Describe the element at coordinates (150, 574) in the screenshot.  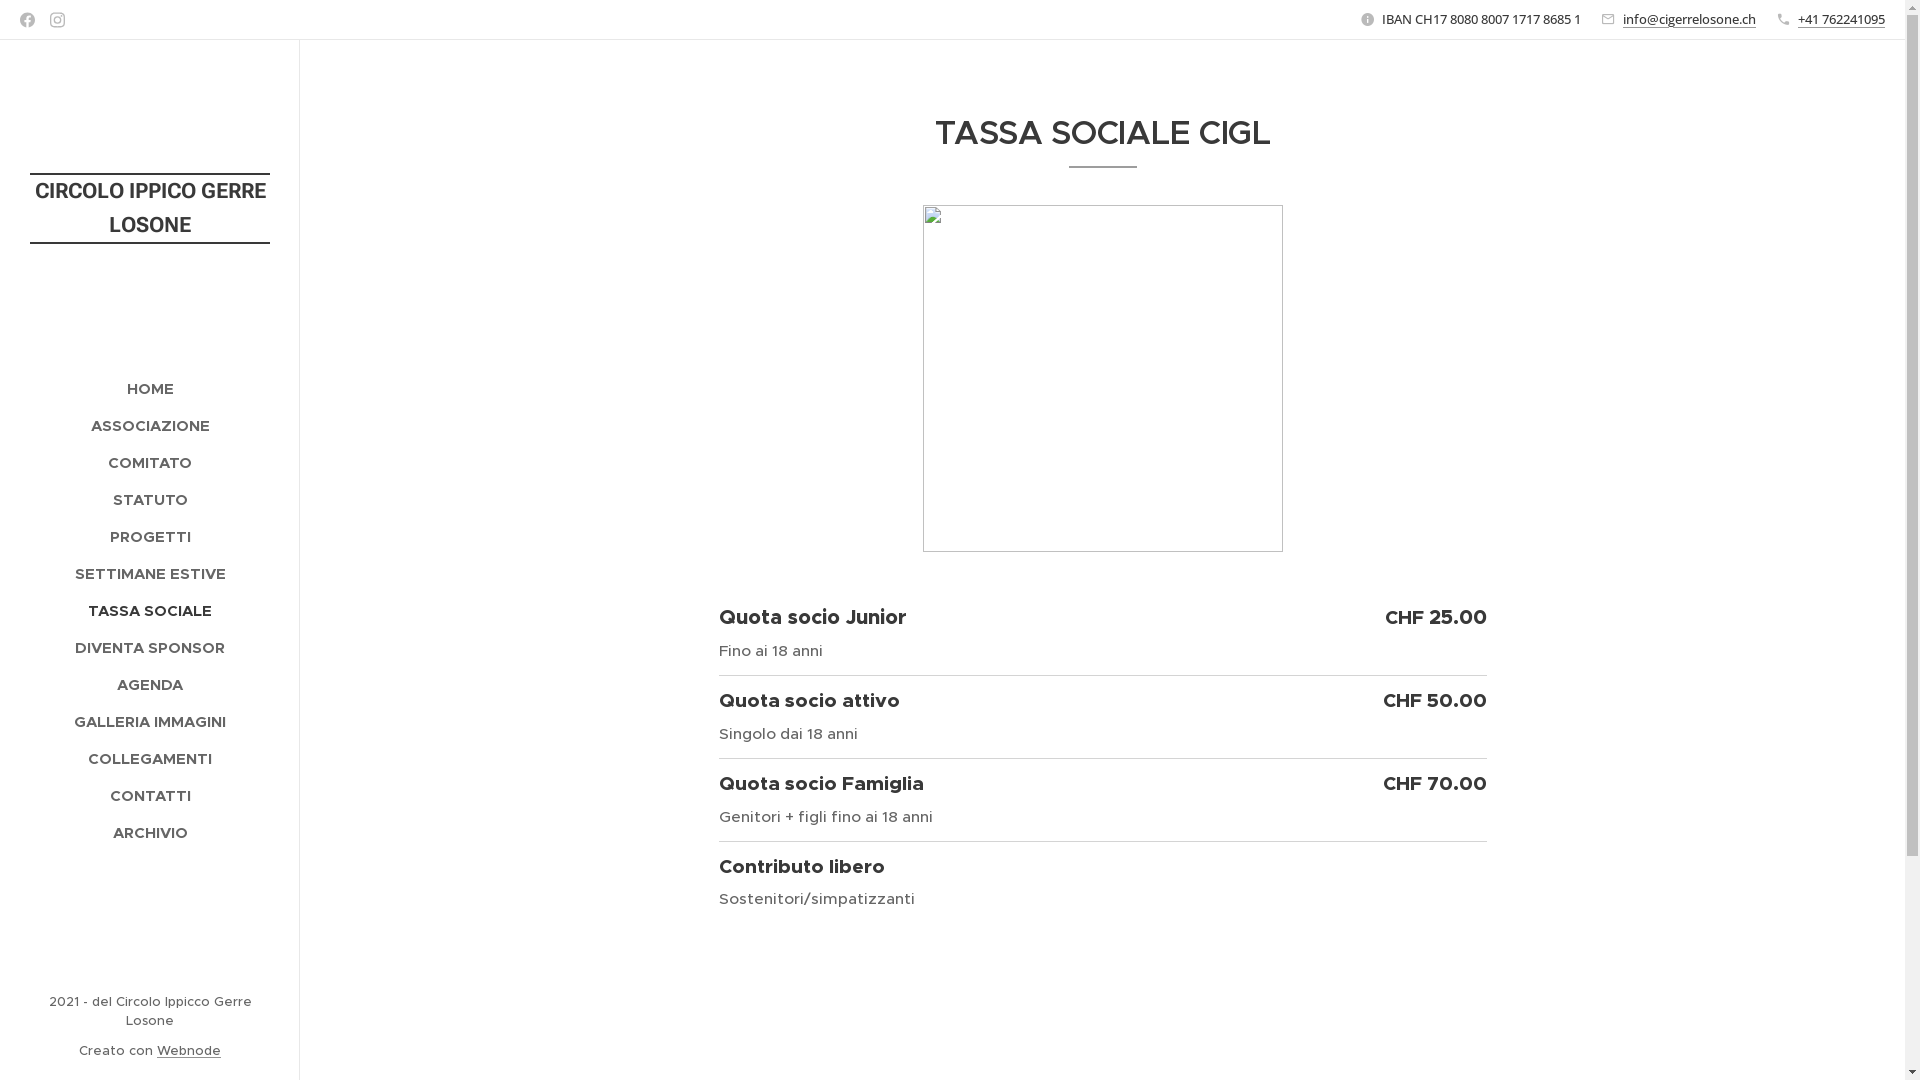
I see `SETTIMANE ESTIVE` at that location.